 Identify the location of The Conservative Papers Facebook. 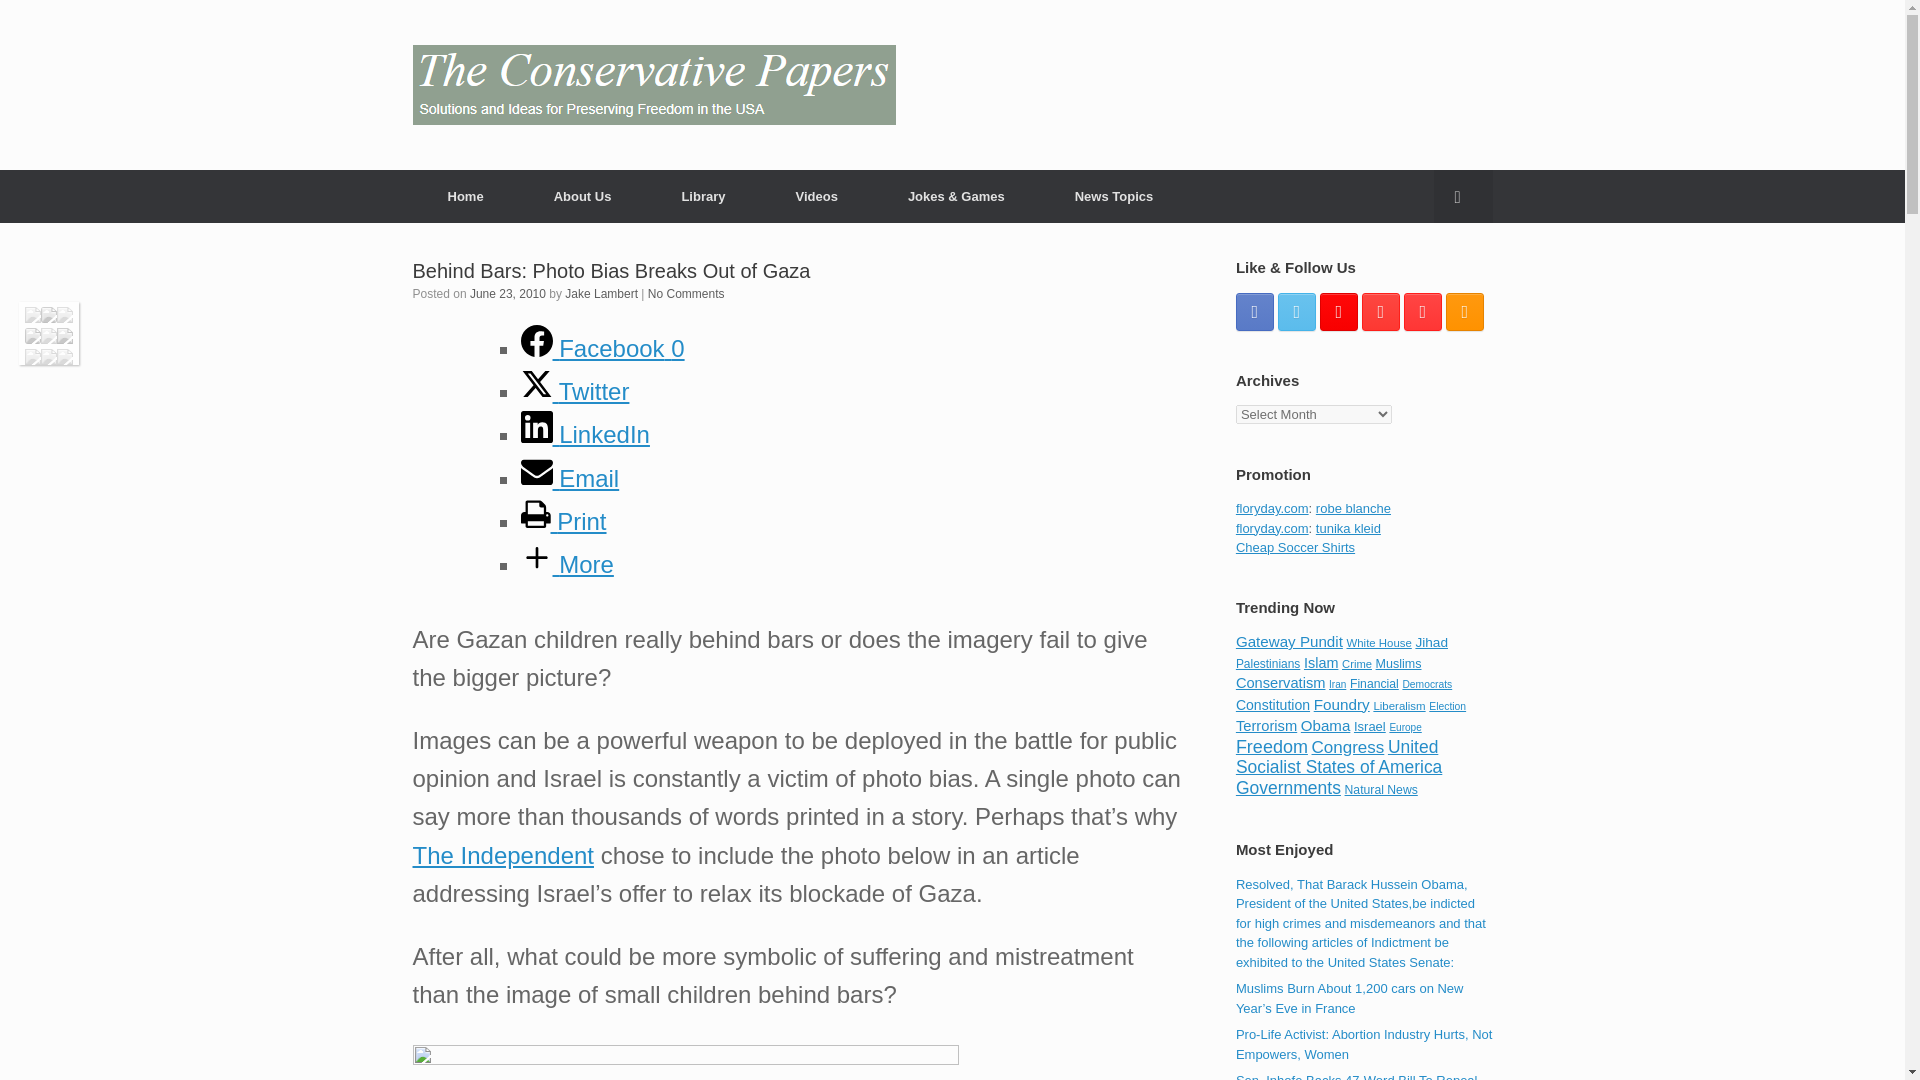
(1255, 310).